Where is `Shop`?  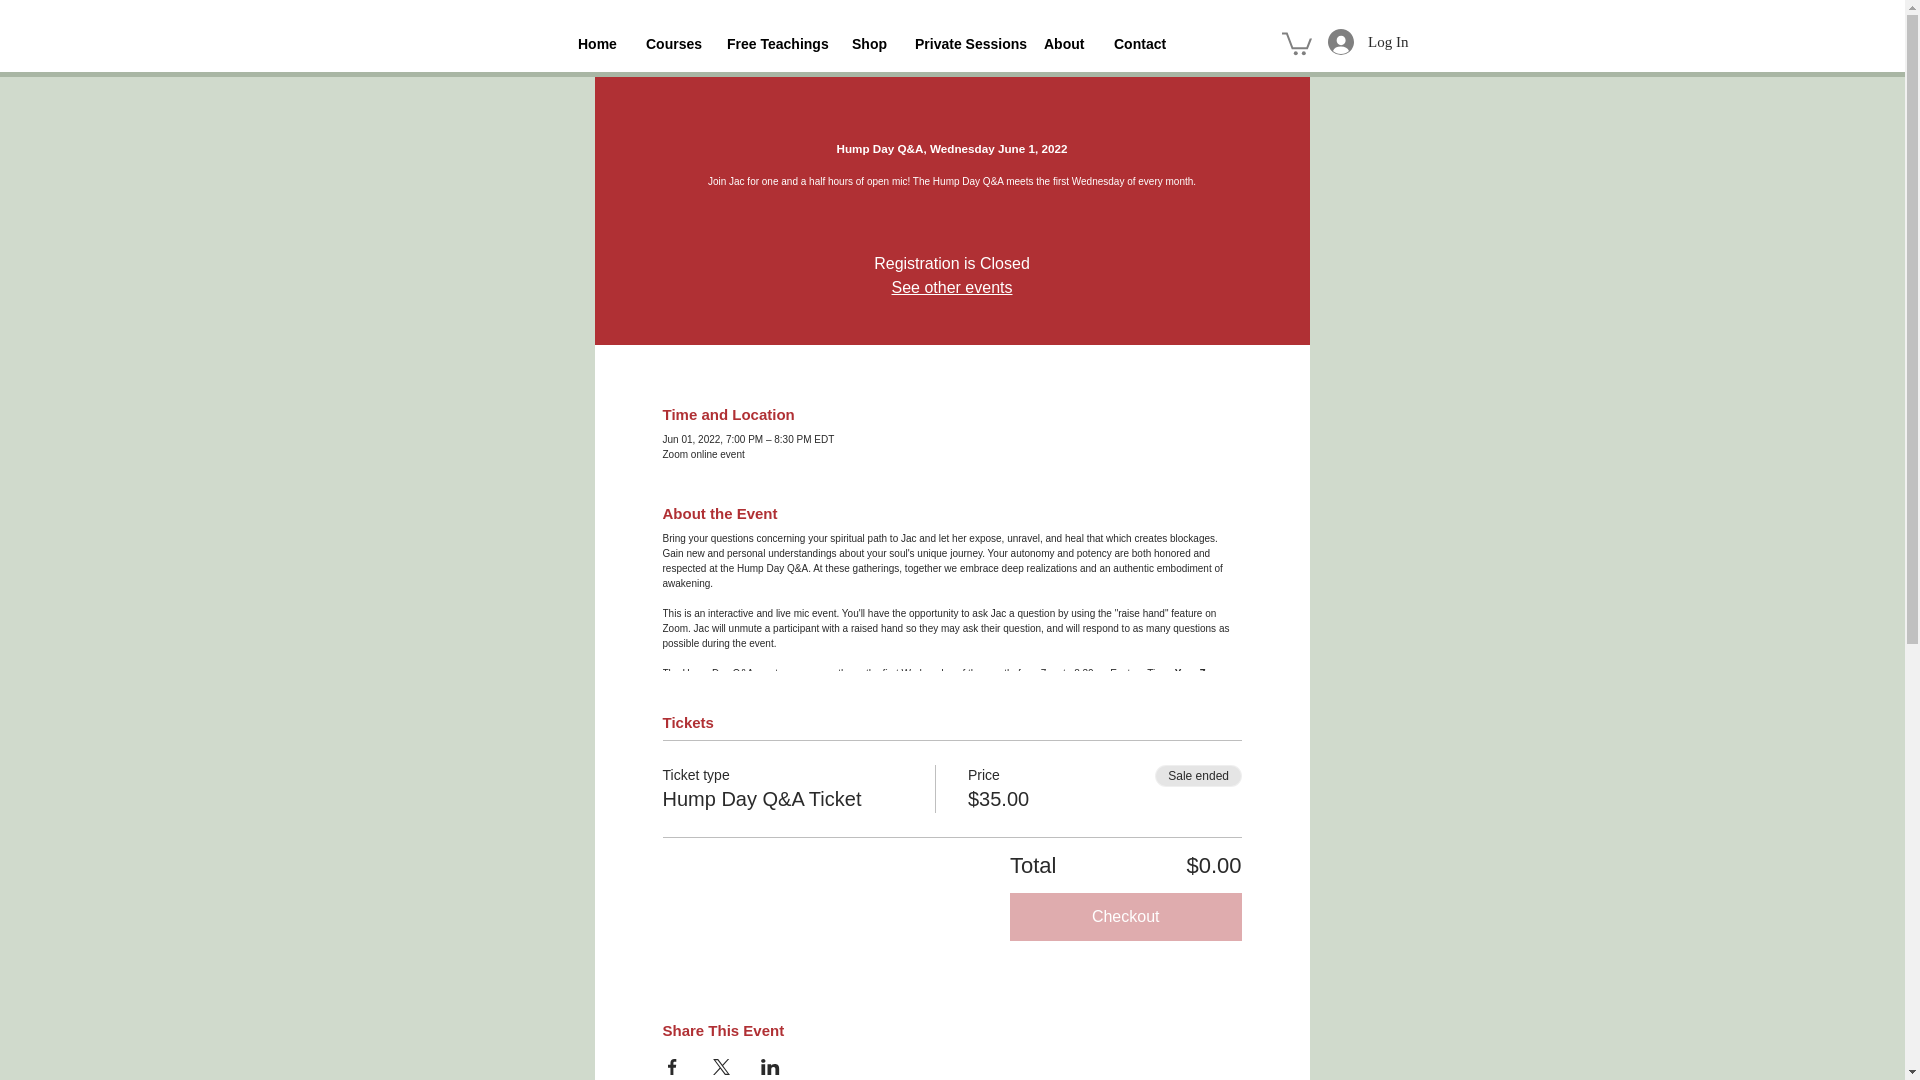 Shop is located at coordinates (868, 44).